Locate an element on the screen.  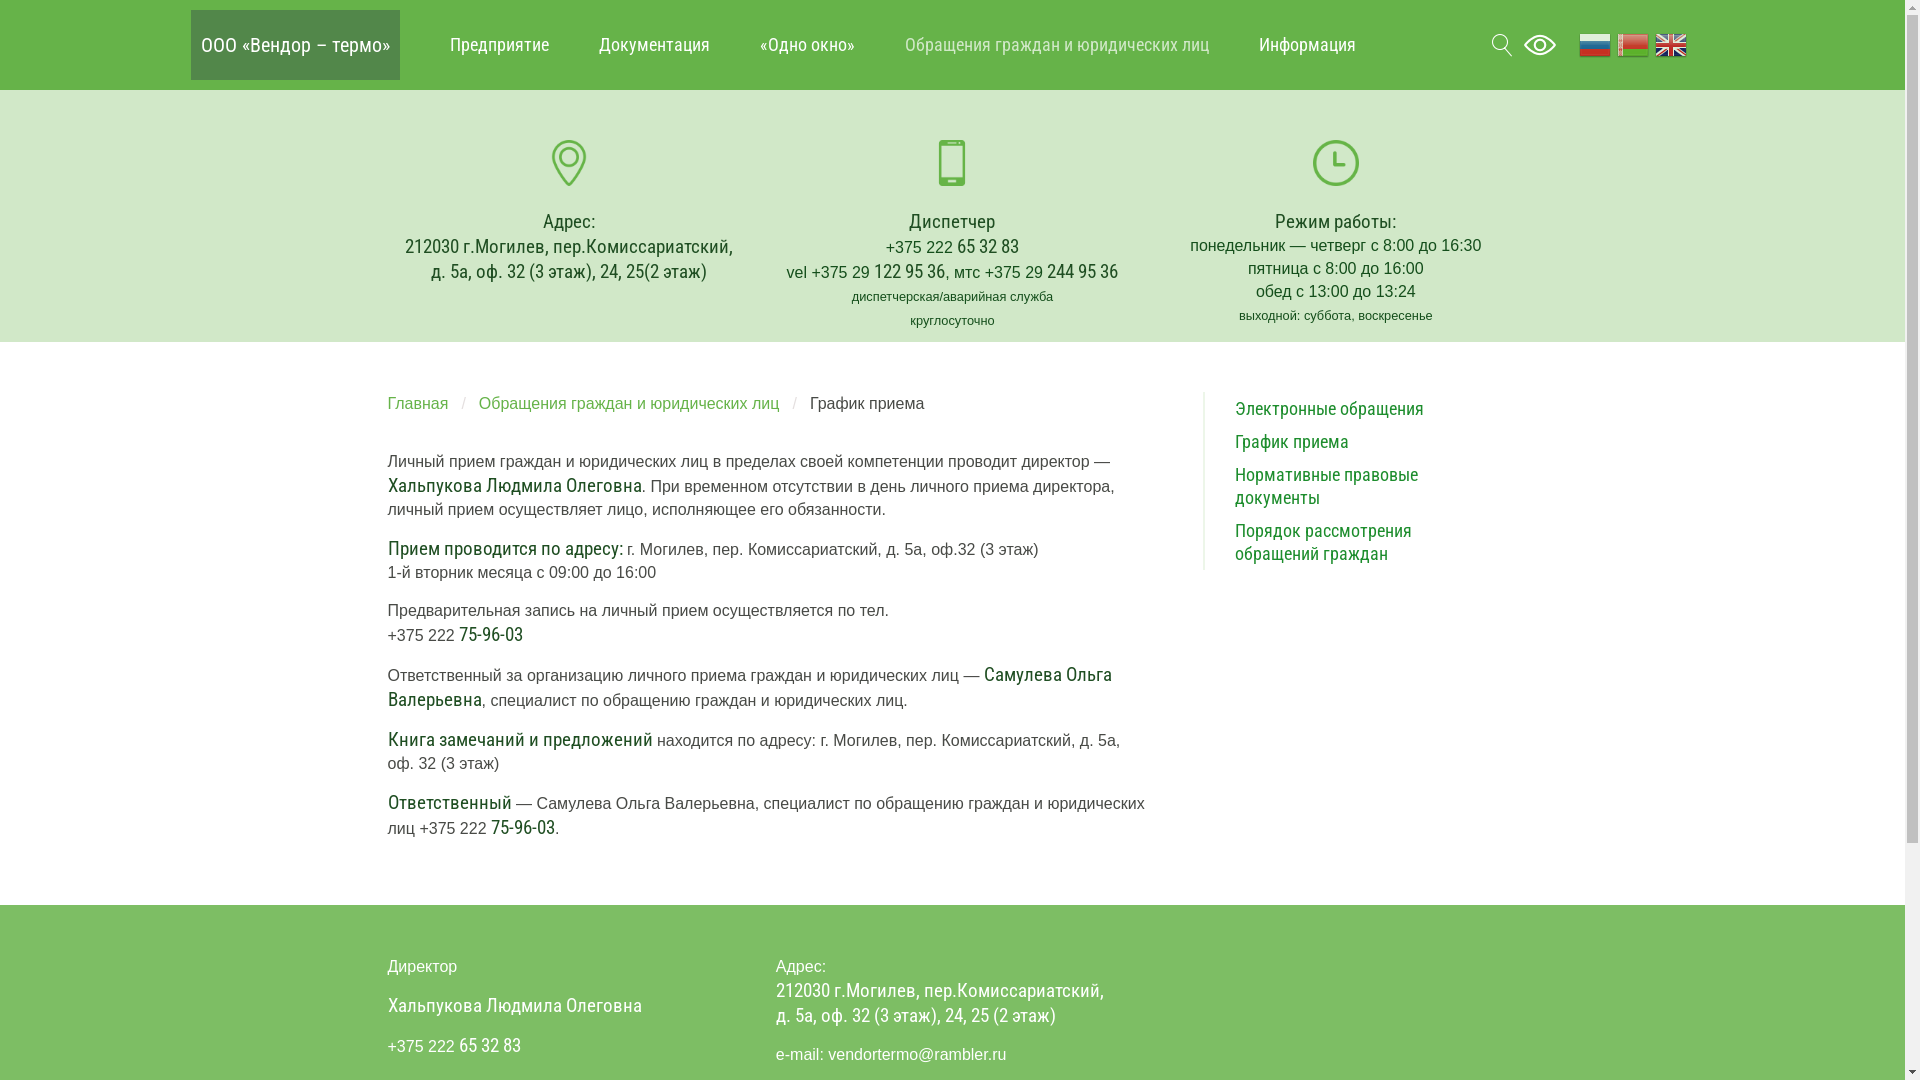
Russian is located at coordinates (1595, 44).